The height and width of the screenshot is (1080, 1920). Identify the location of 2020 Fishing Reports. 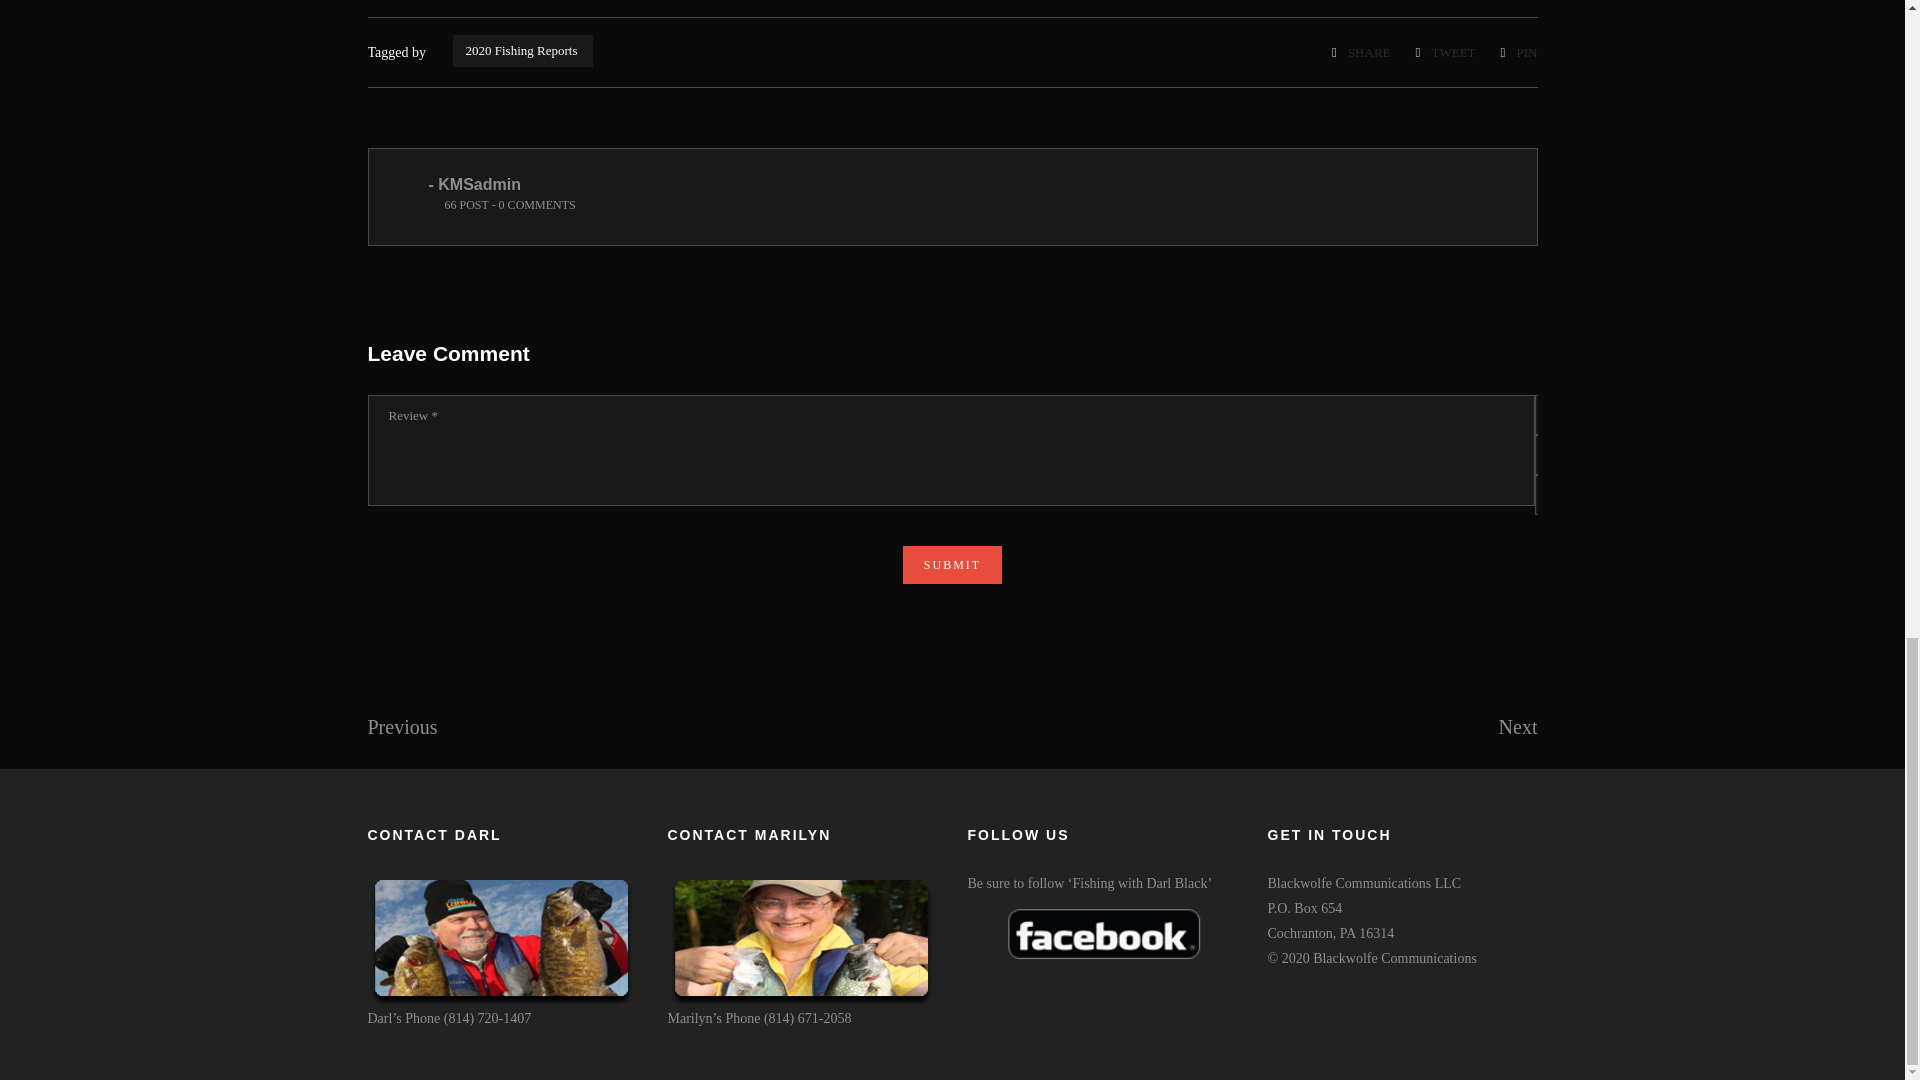
(523, 50).